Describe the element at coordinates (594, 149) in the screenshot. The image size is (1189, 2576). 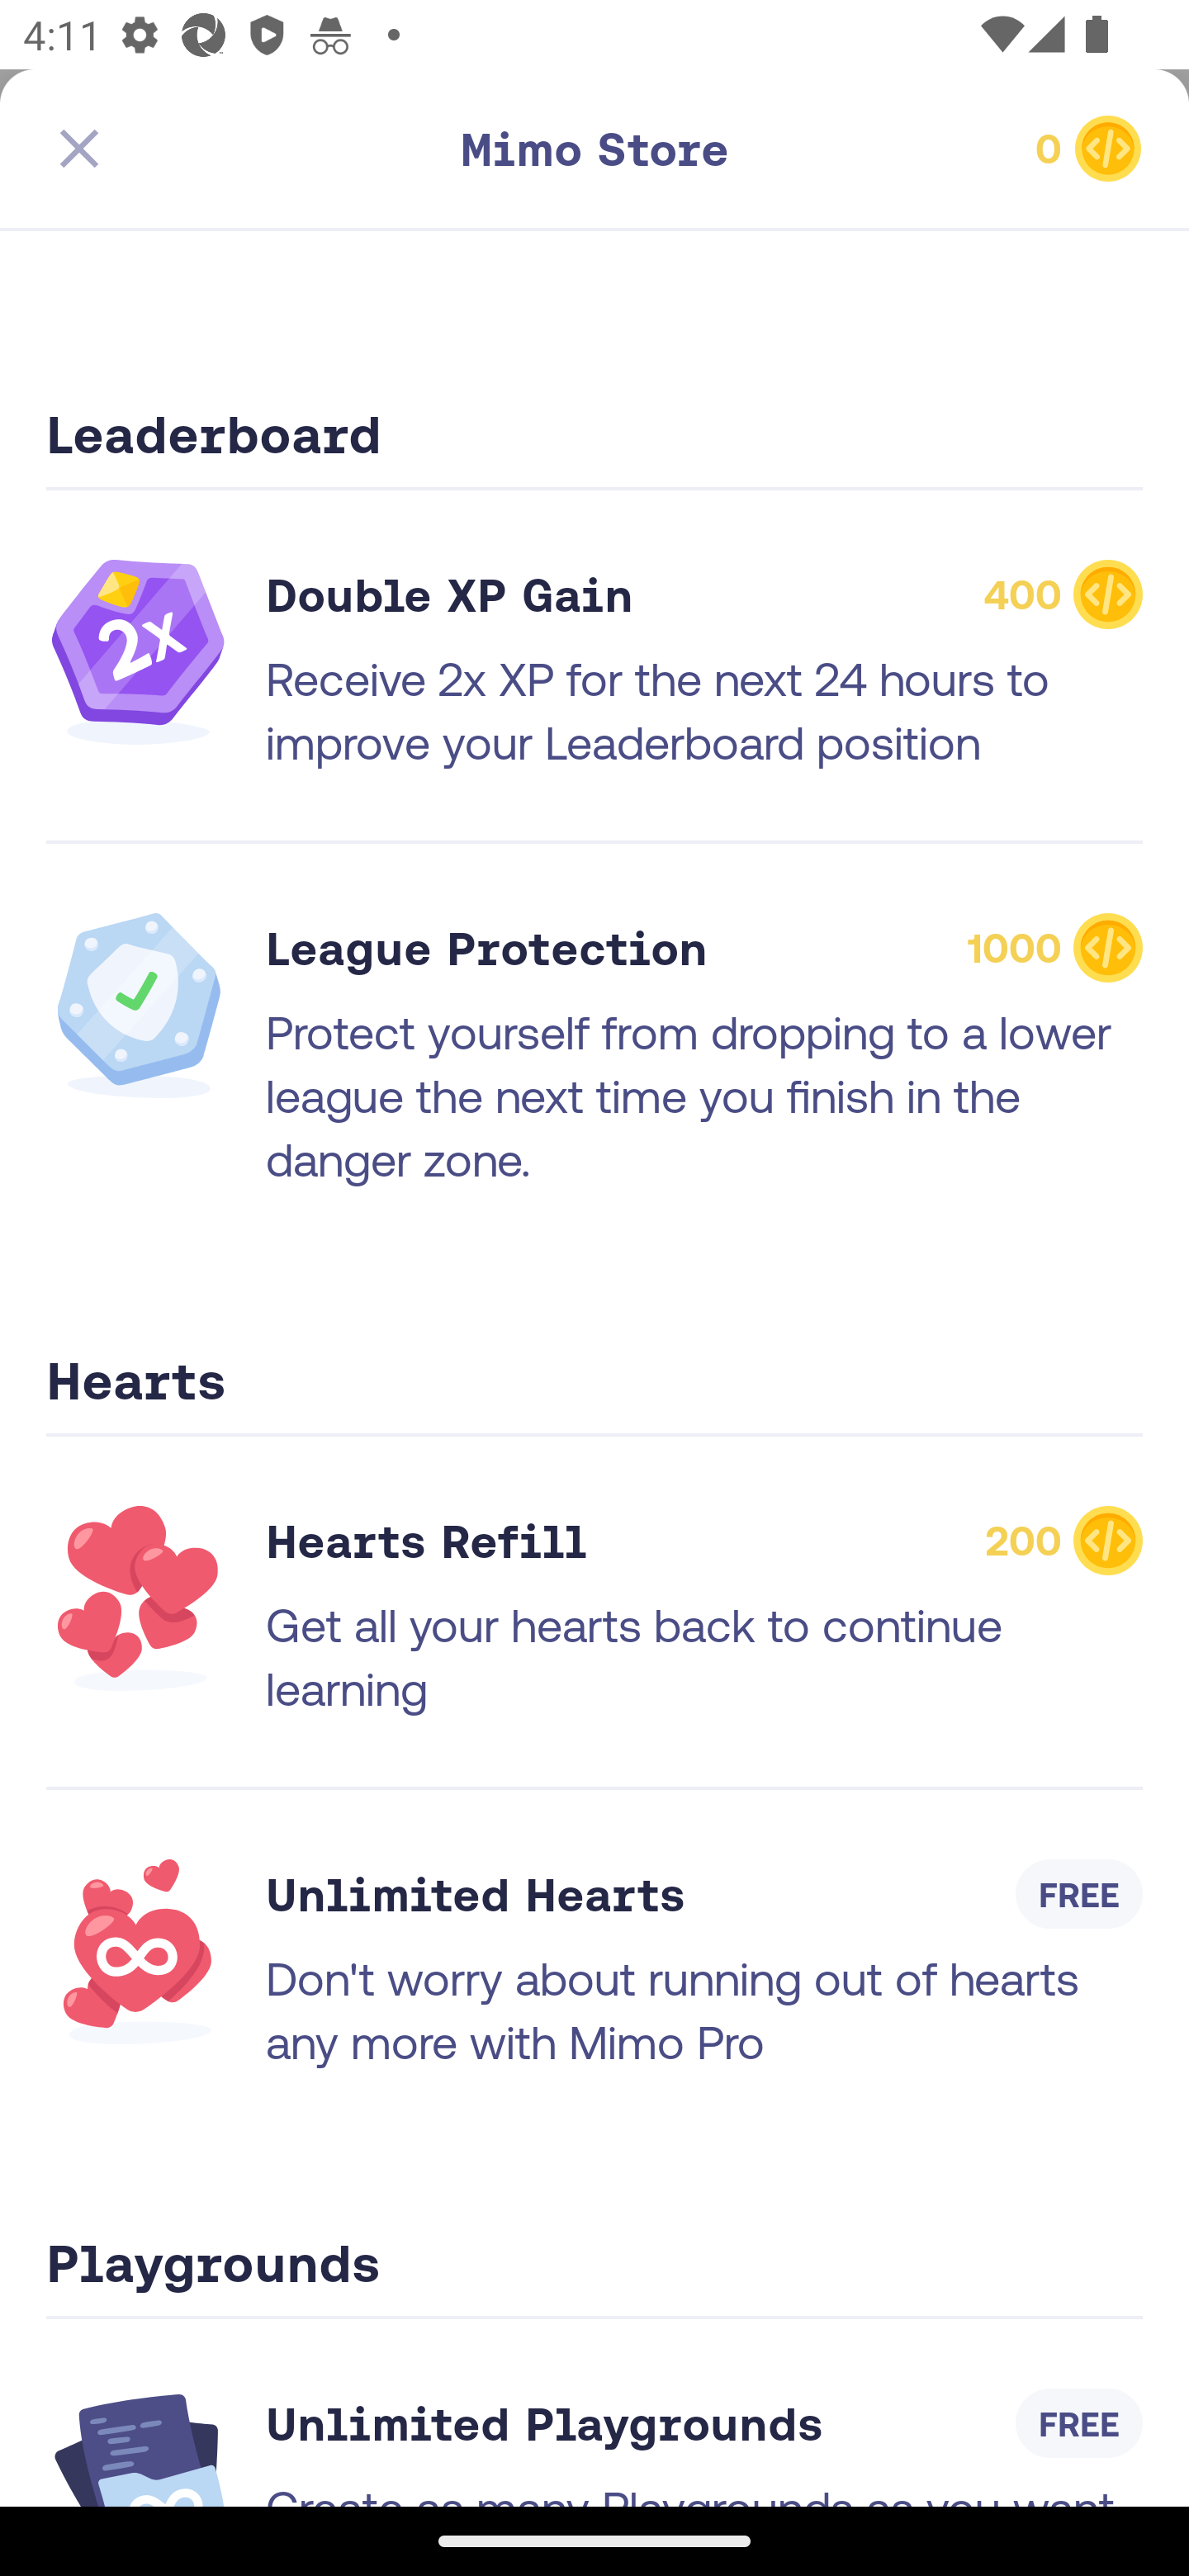
I see `Path Toolbar Image 0` at that location.